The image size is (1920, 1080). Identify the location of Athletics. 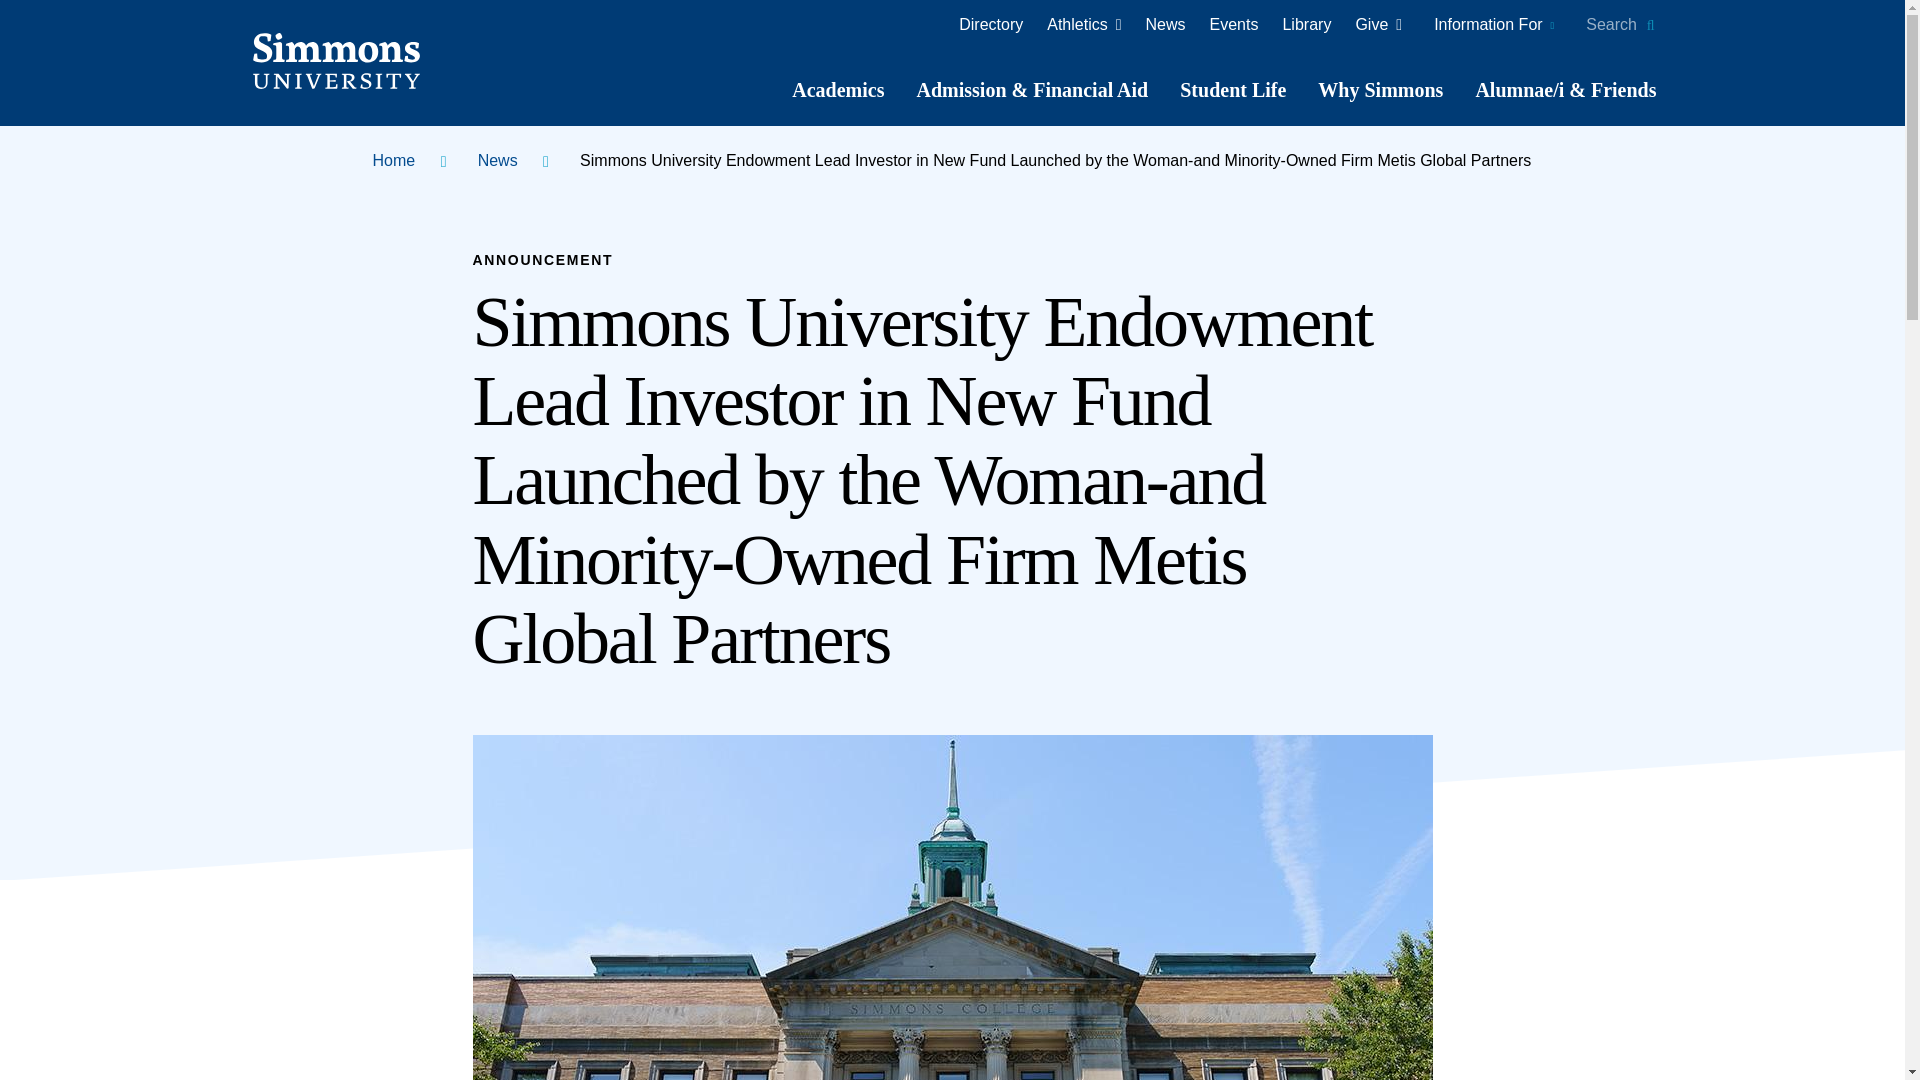
(1083, 24).